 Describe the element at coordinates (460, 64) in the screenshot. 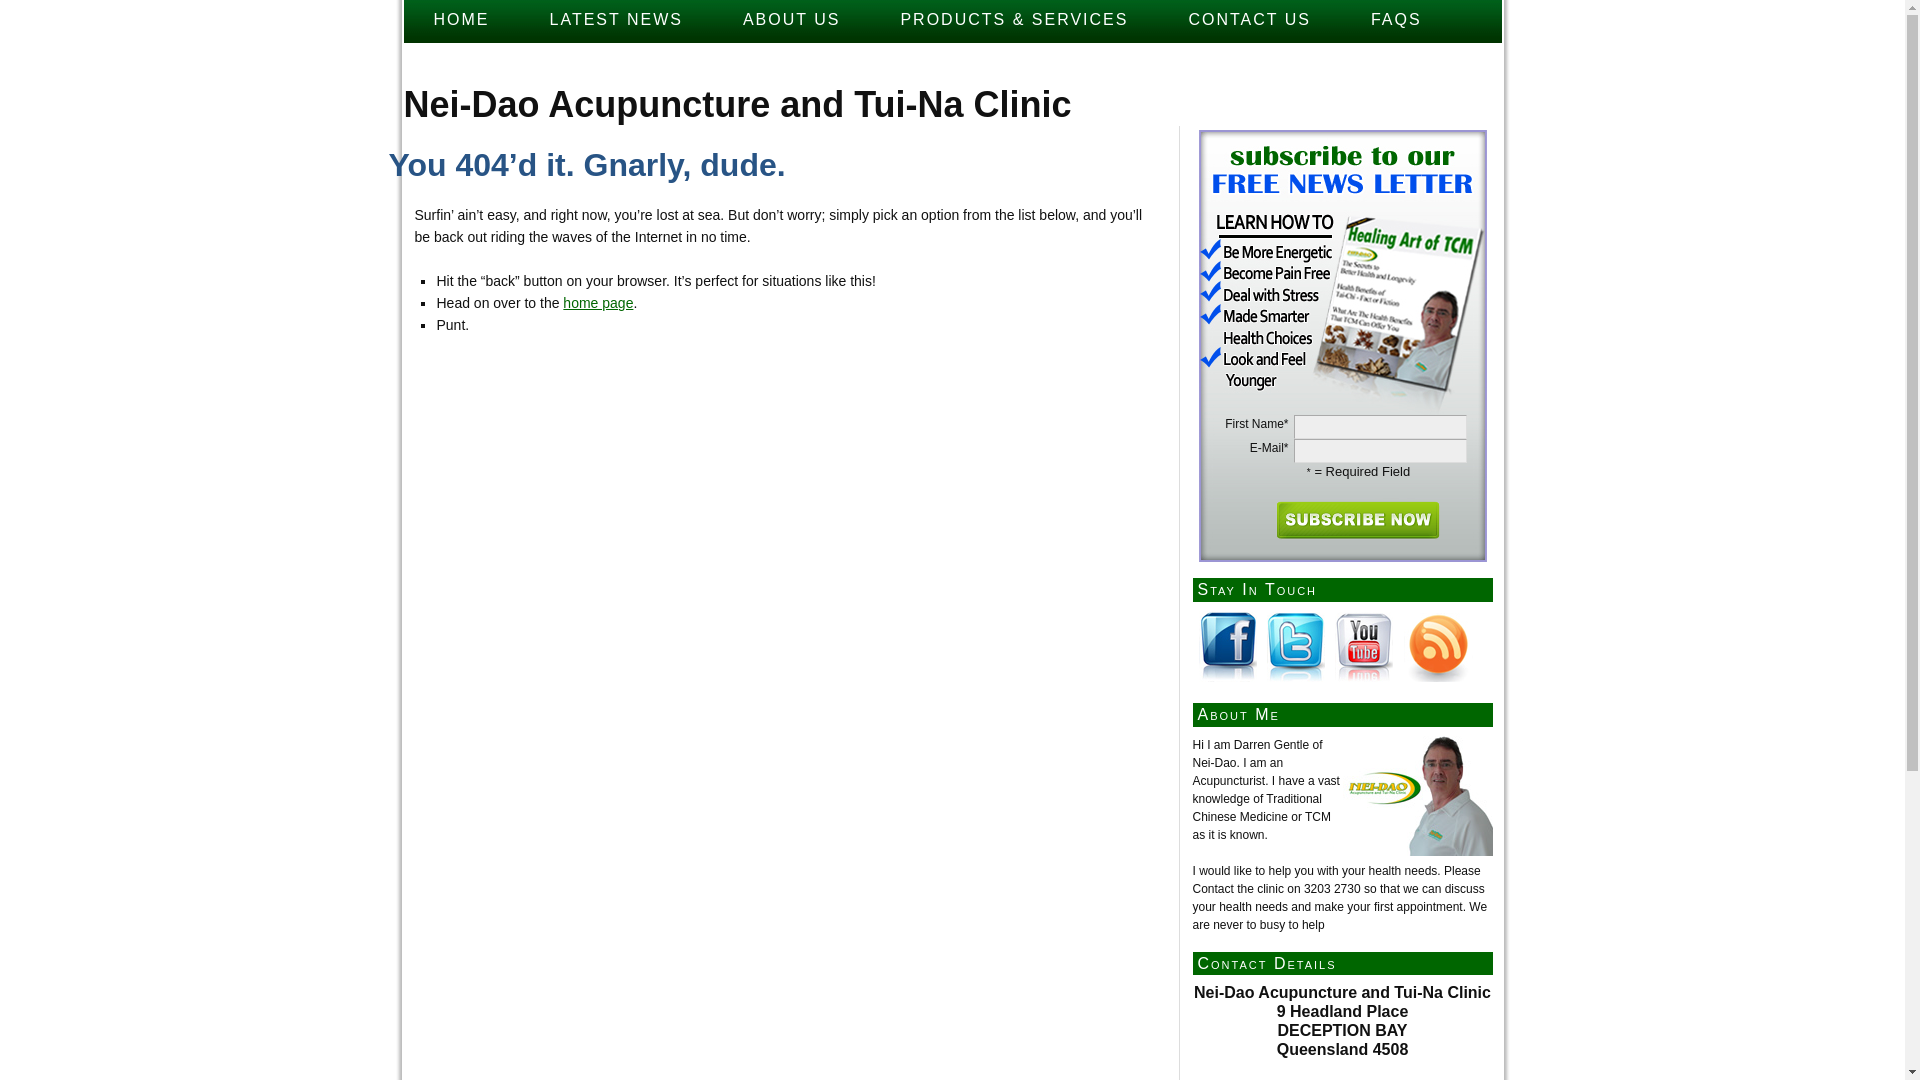

I see `HELP` at that location.